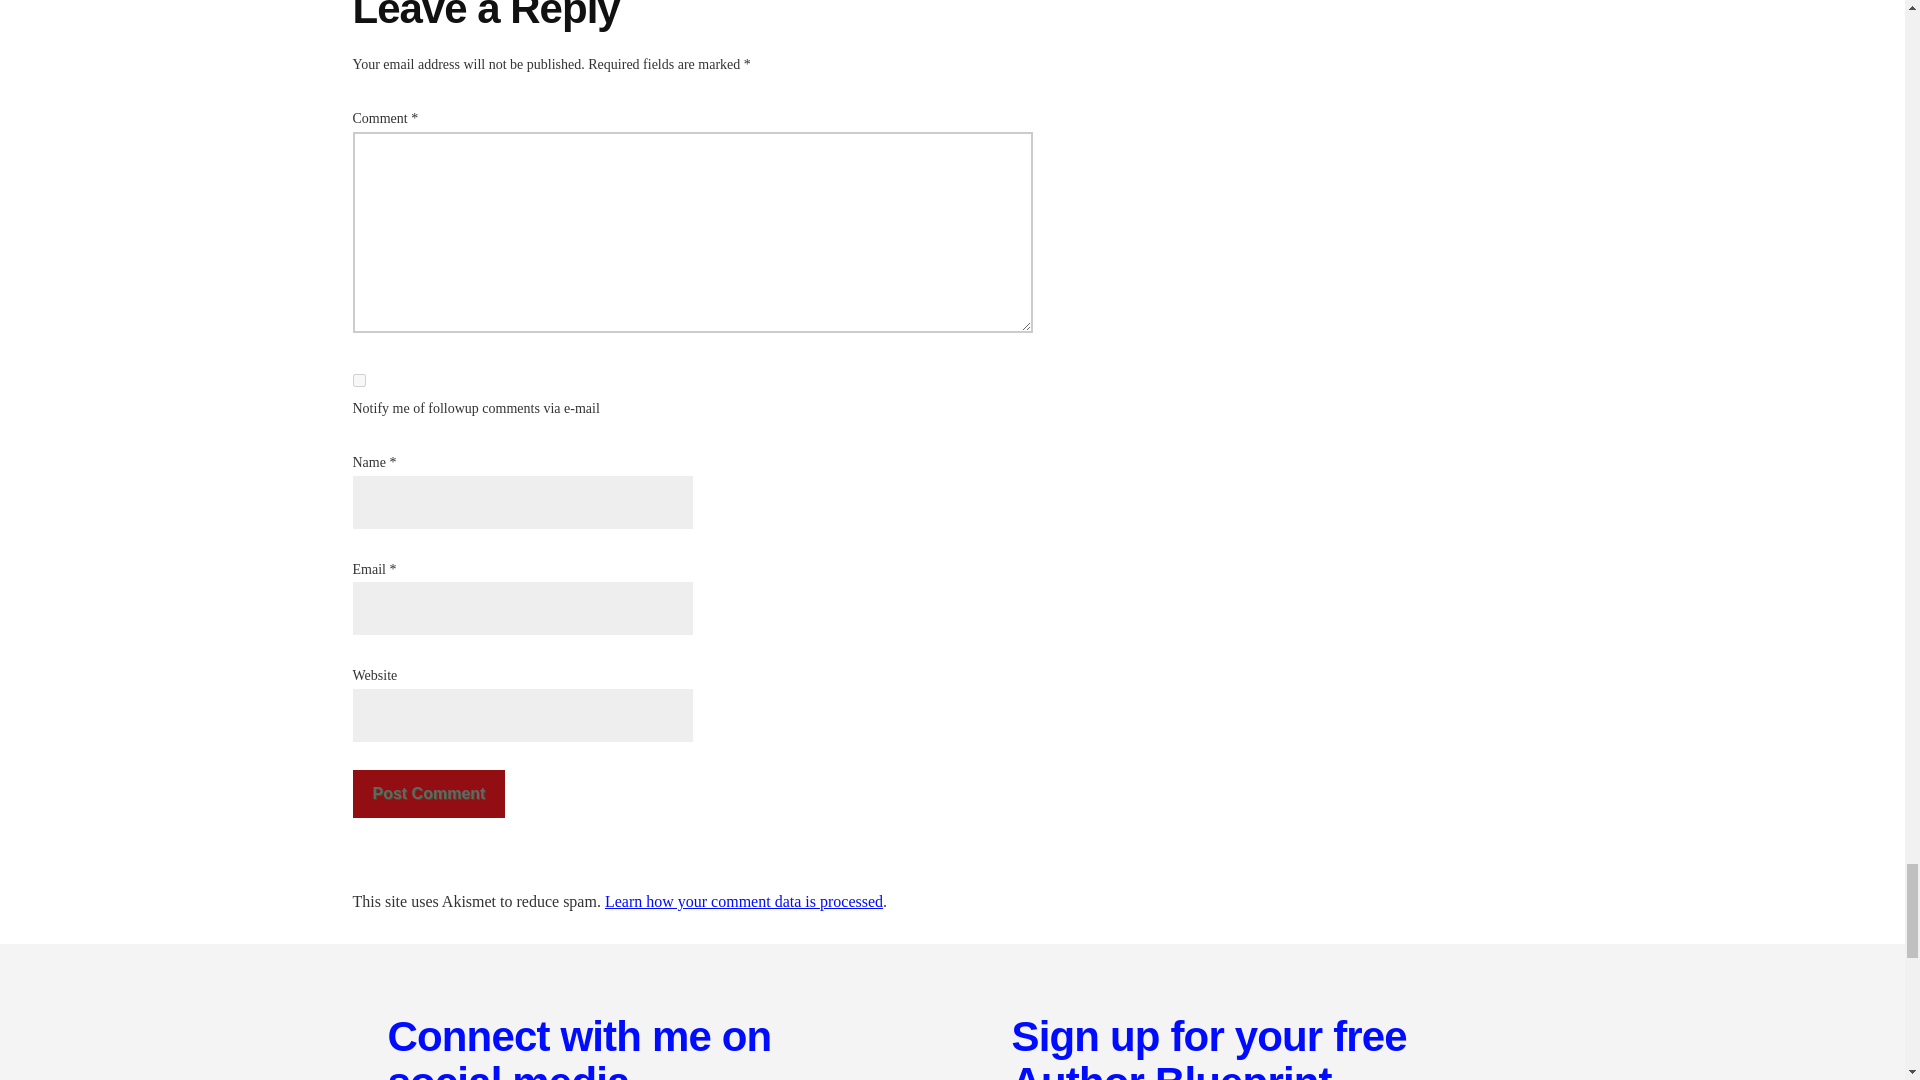  I want to click on subscribe, so click(358, 380).